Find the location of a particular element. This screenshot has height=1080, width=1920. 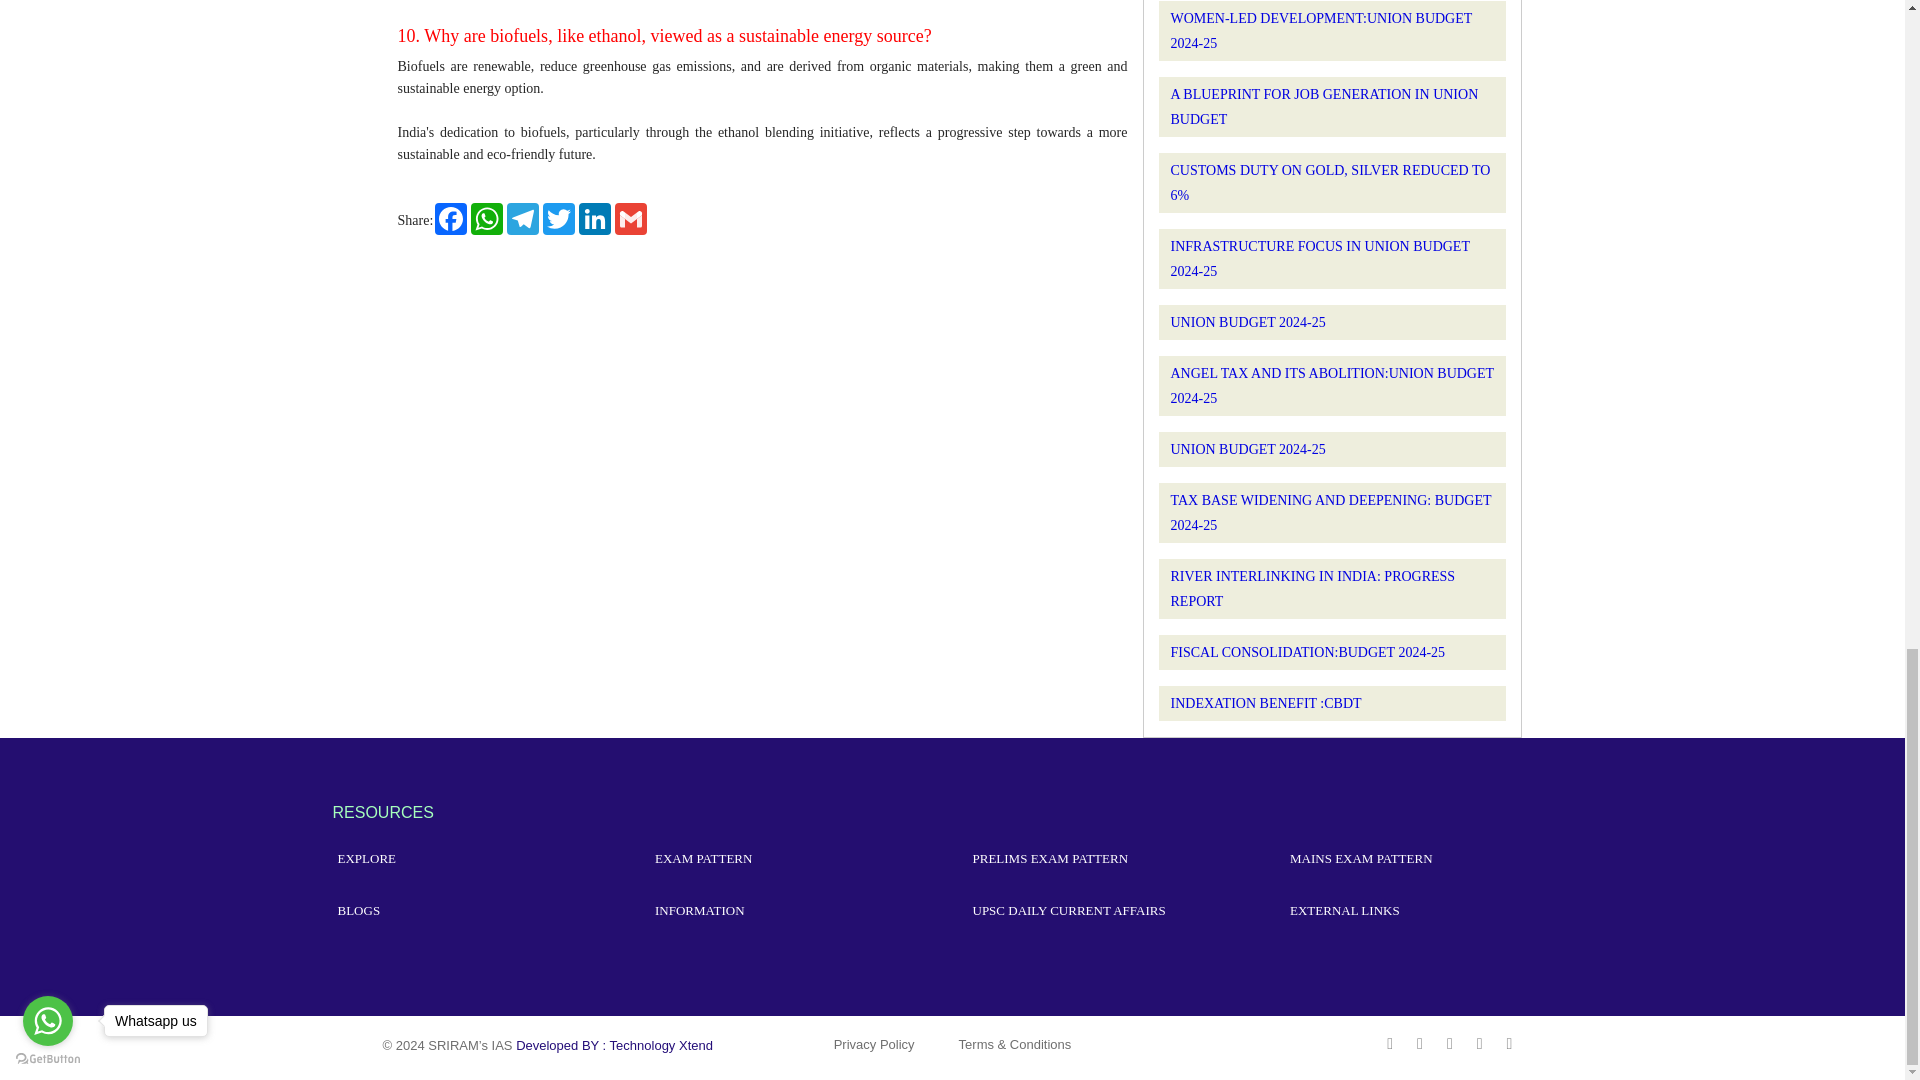

FISCAL CONSOLIDATION:BUDGET 2024-25 is located at coordinates (1307, 652).